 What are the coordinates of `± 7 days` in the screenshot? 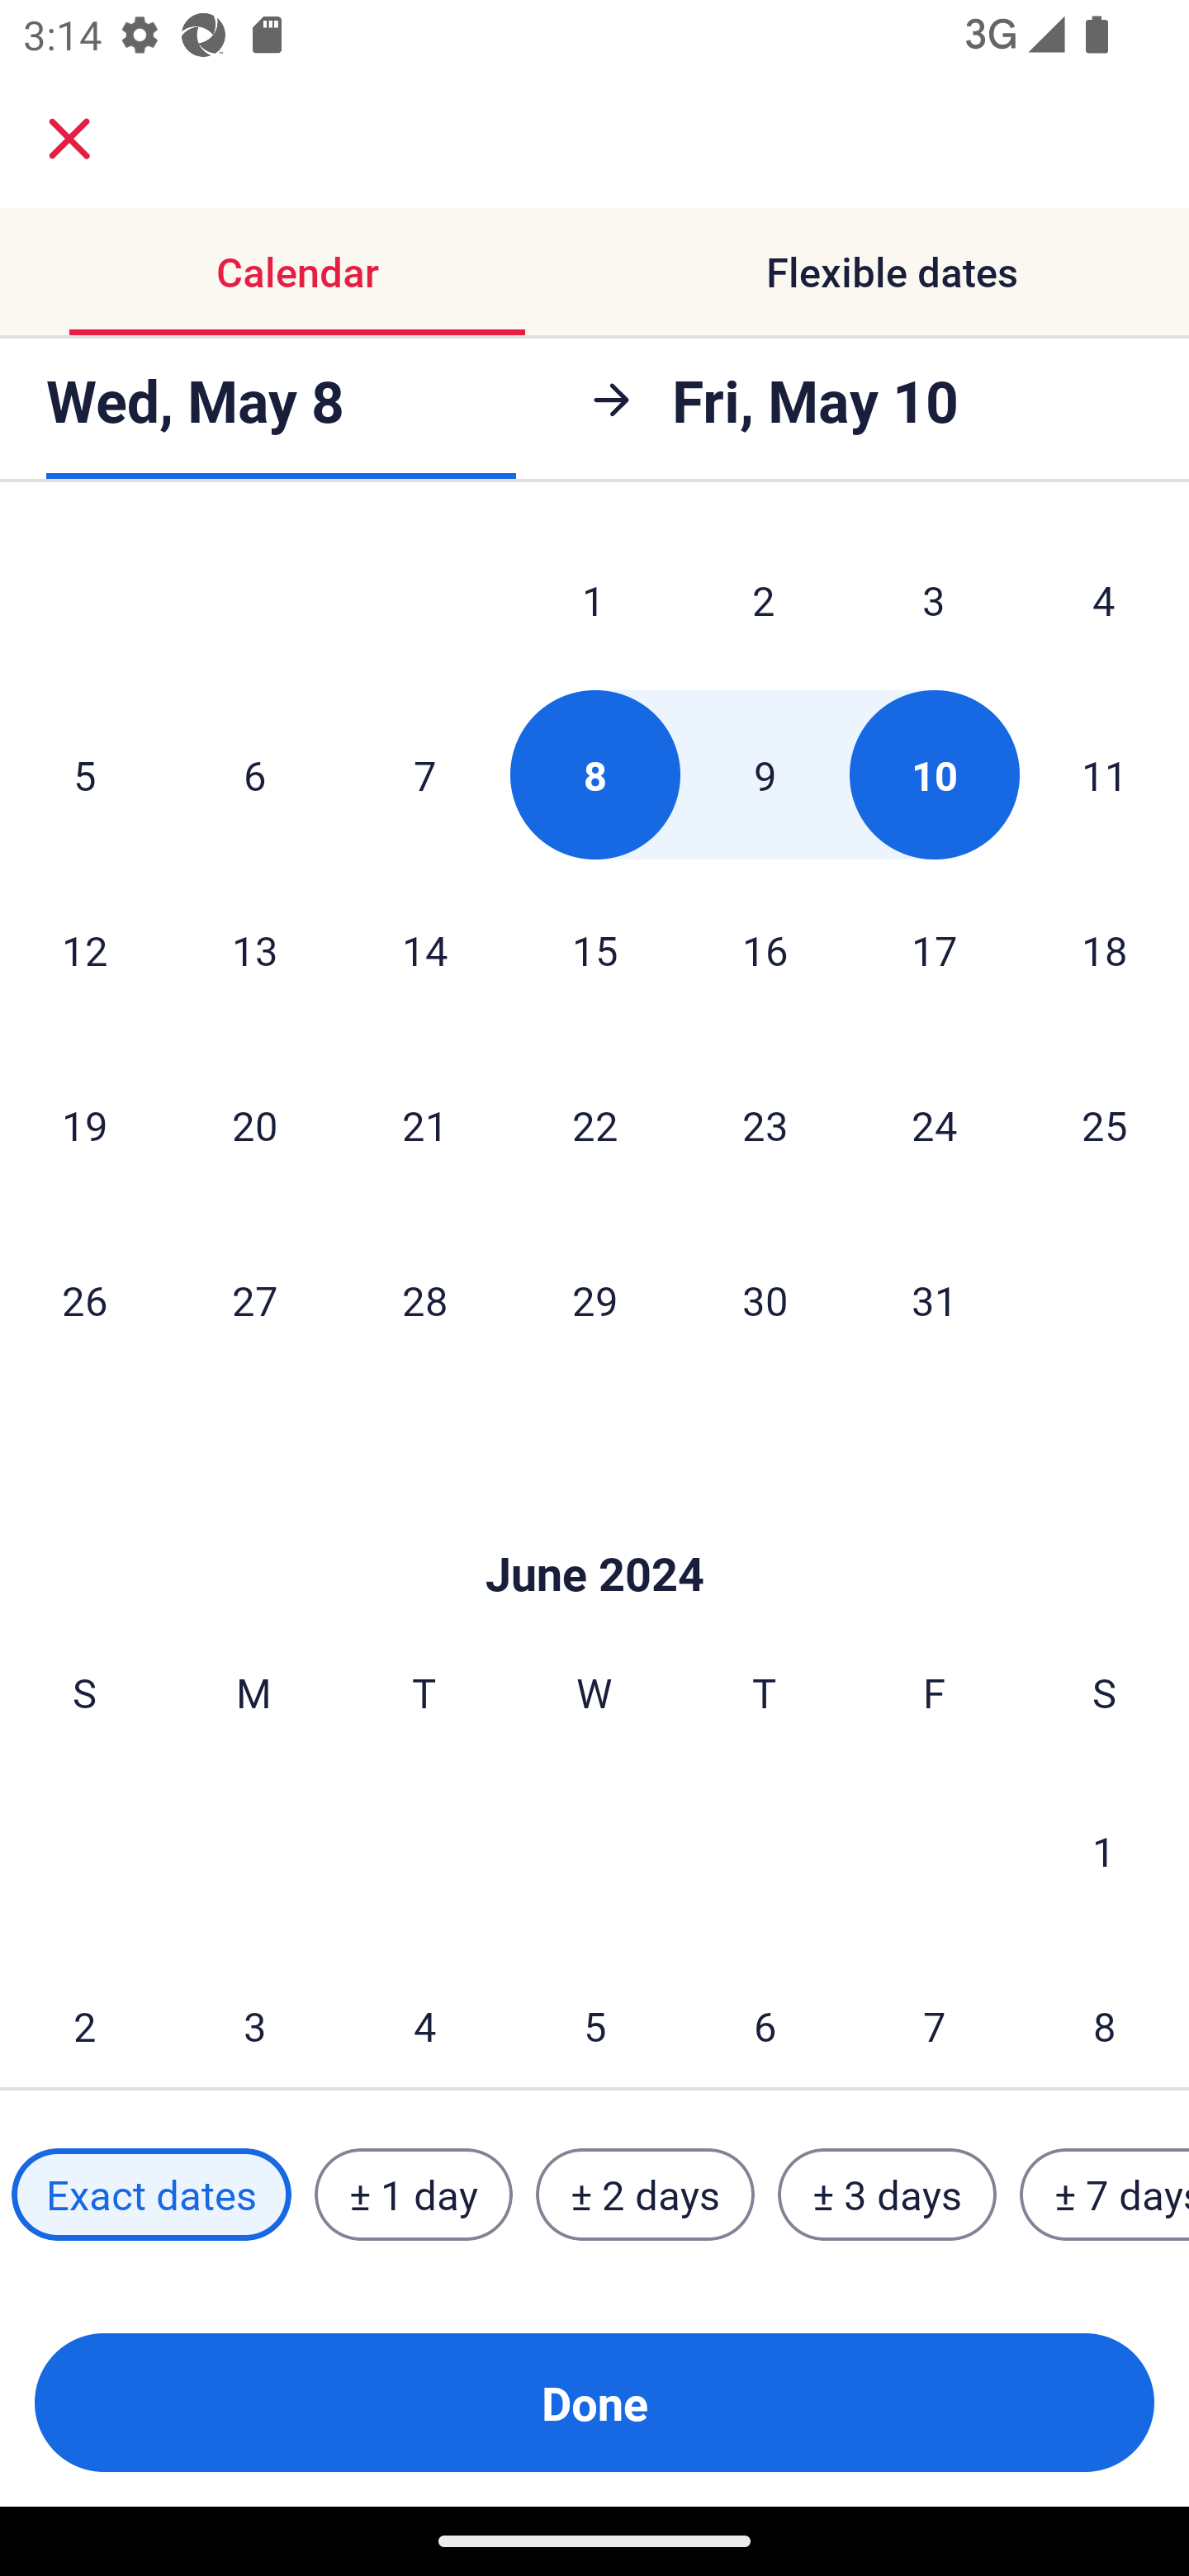 It's located at (1105, 2195).